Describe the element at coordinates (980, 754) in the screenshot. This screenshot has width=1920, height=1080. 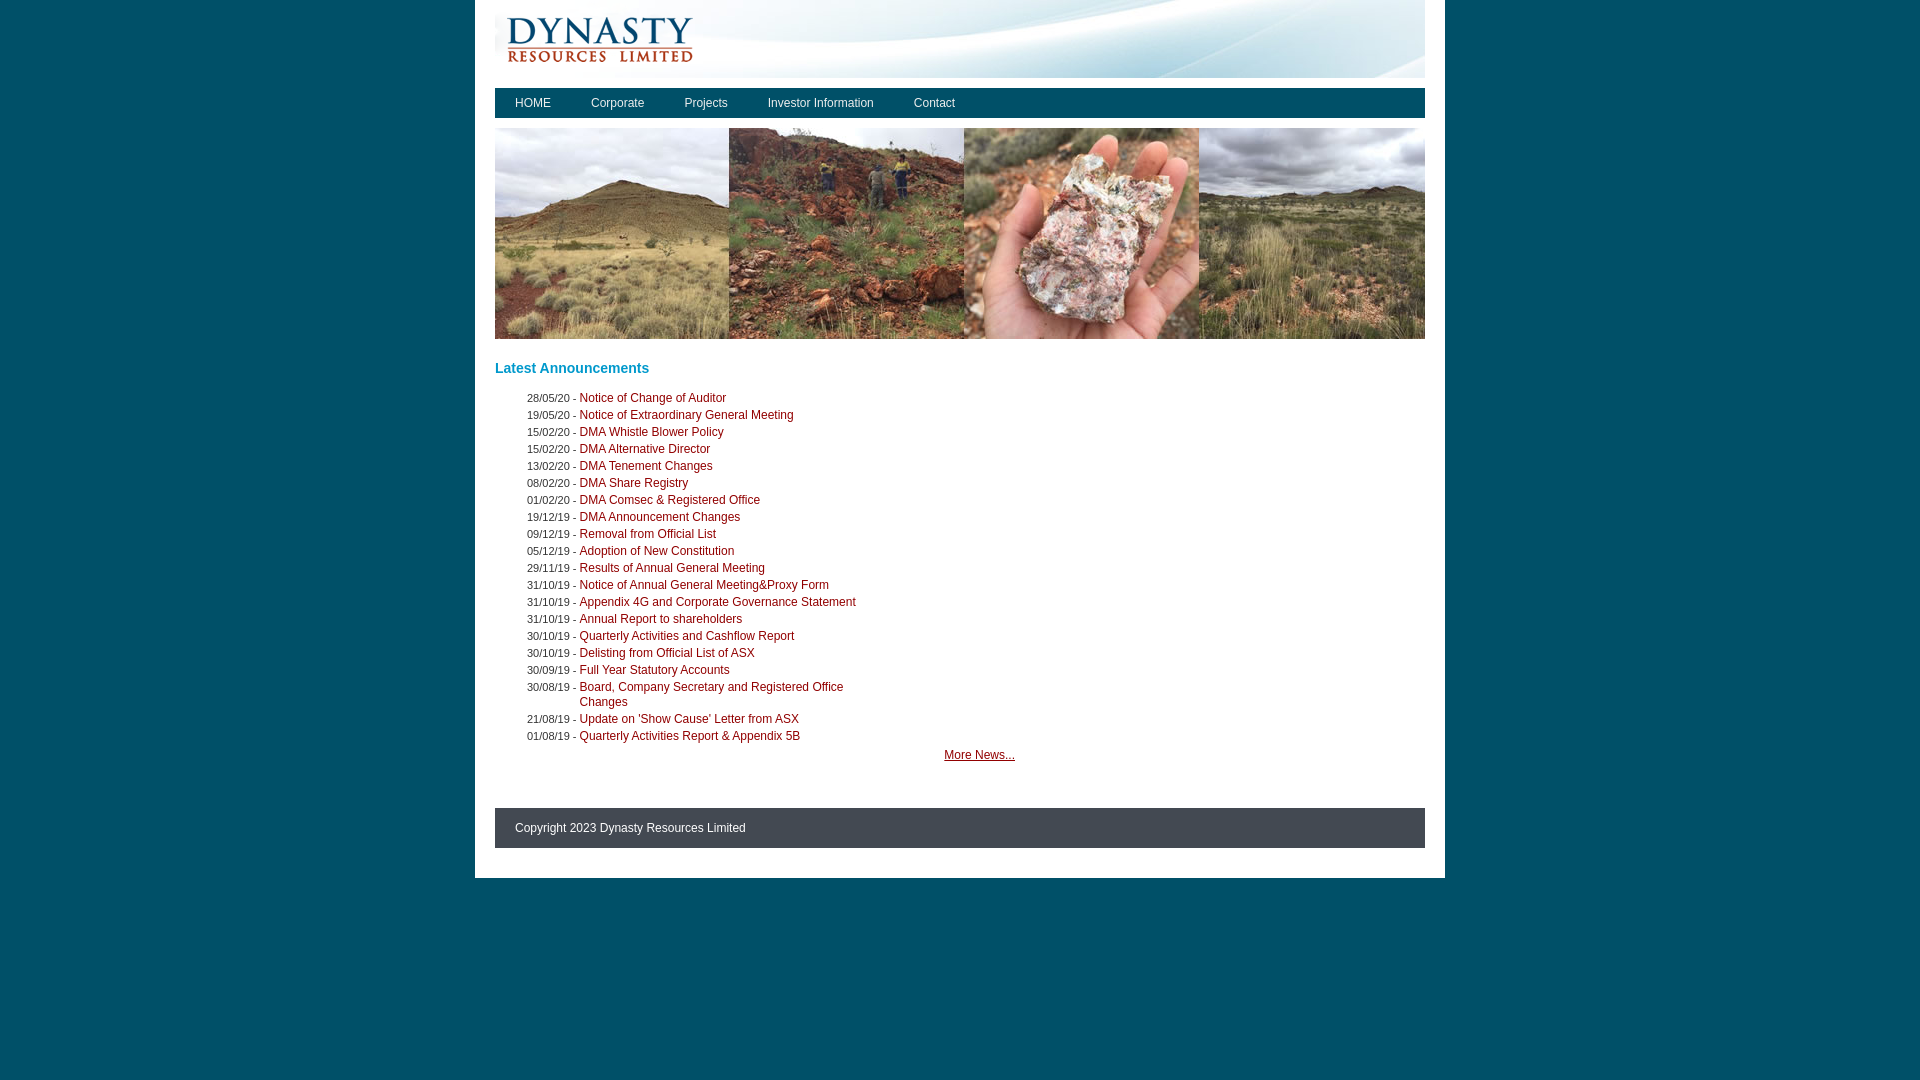
I see `More News...` at that location.